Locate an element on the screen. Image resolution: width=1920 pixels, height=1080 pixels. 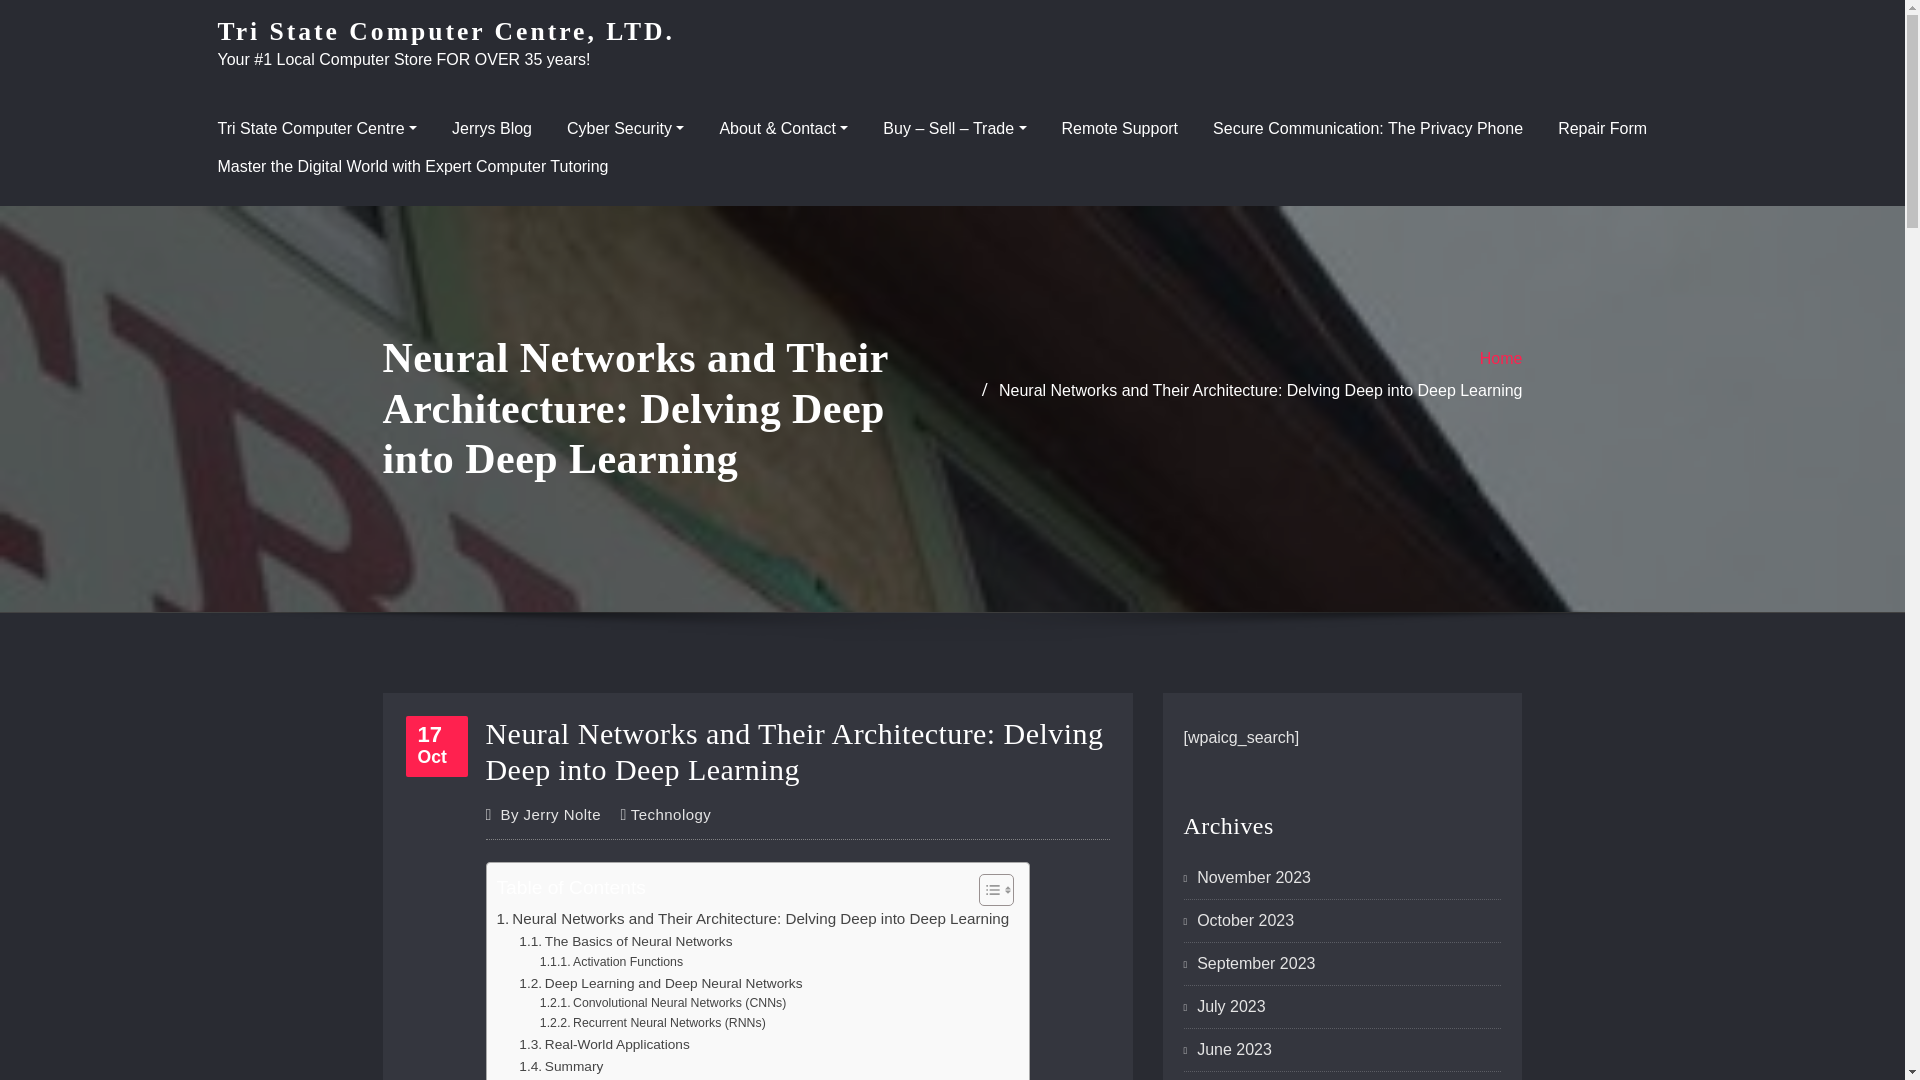
Master the Digital World with Expert Computer Tutoring is located at coordinates (413, 166).